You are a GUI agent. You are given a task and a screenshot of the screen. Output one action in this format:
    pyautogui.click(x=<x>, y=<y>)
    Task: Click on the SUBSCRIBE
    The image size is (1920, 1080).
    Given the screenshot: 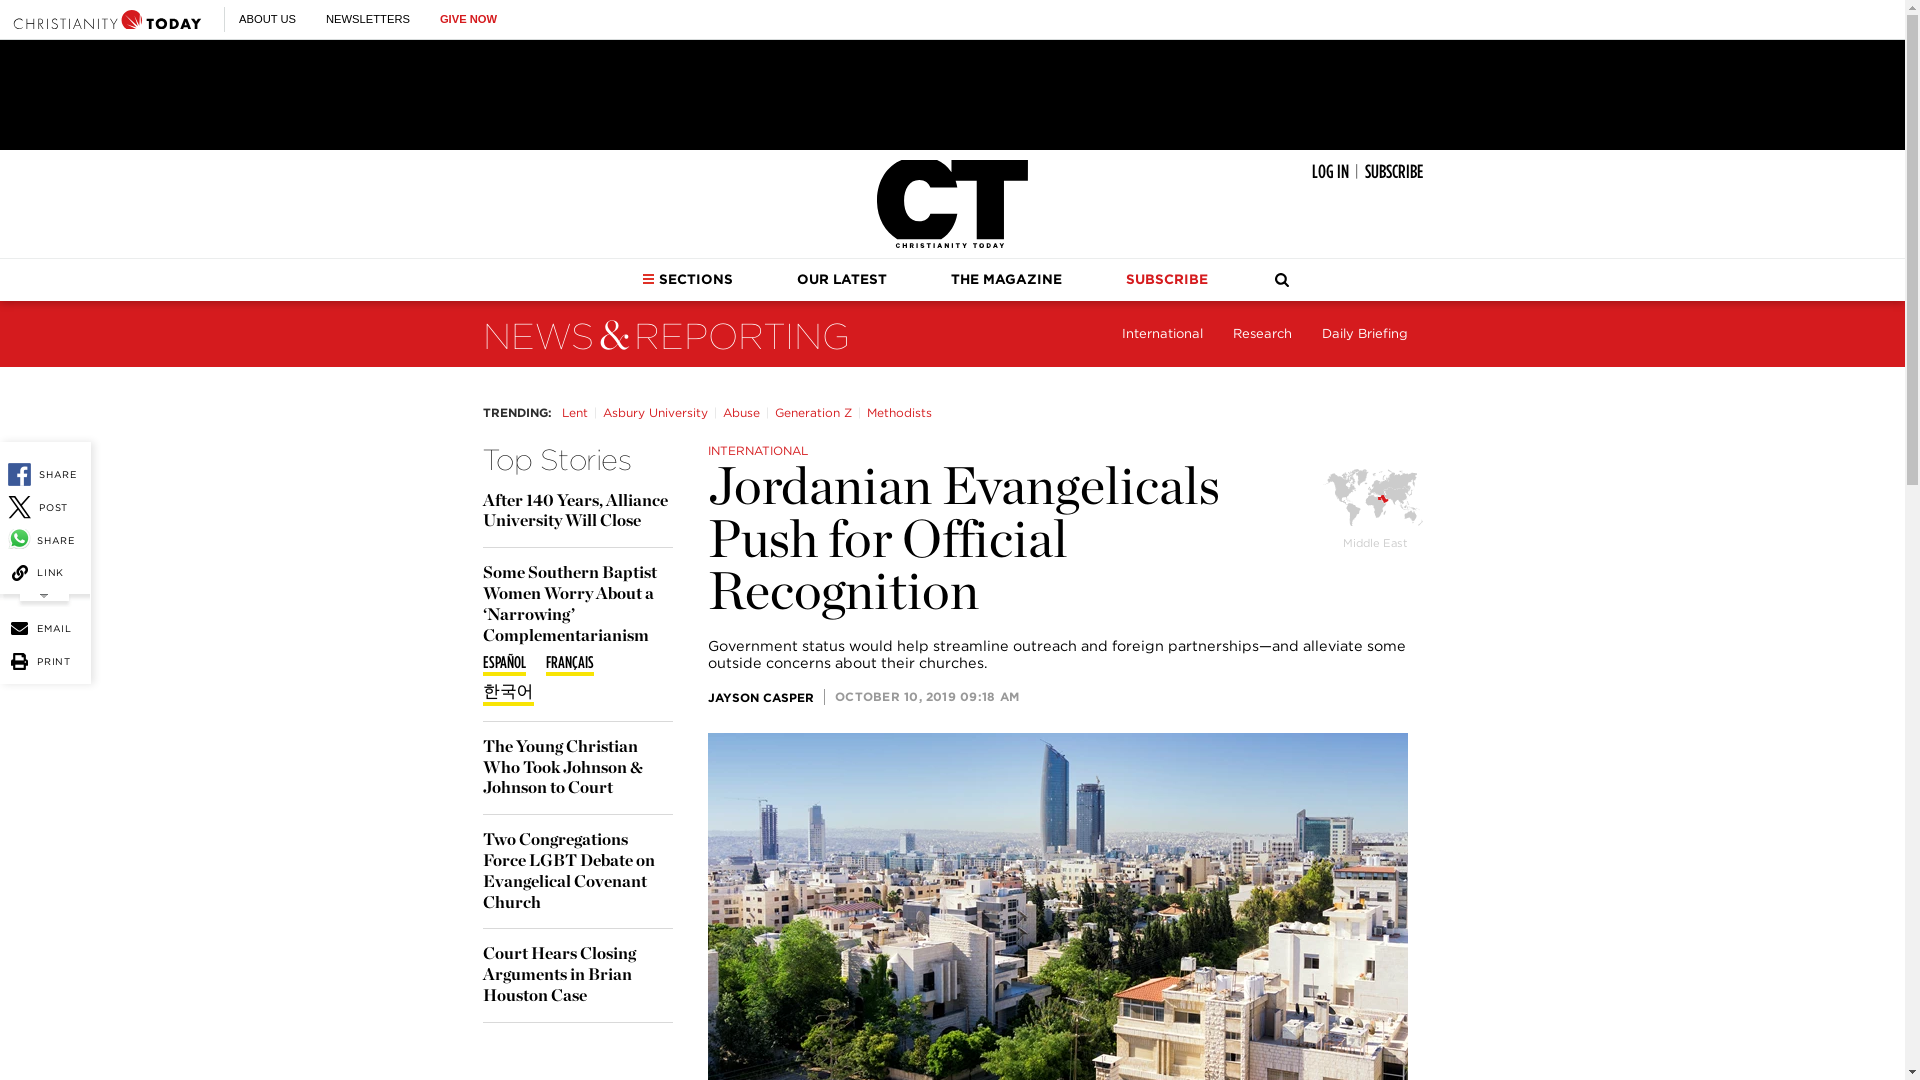 What is the action you would take?
    pyautogui.click(x=1392, y=172)
    